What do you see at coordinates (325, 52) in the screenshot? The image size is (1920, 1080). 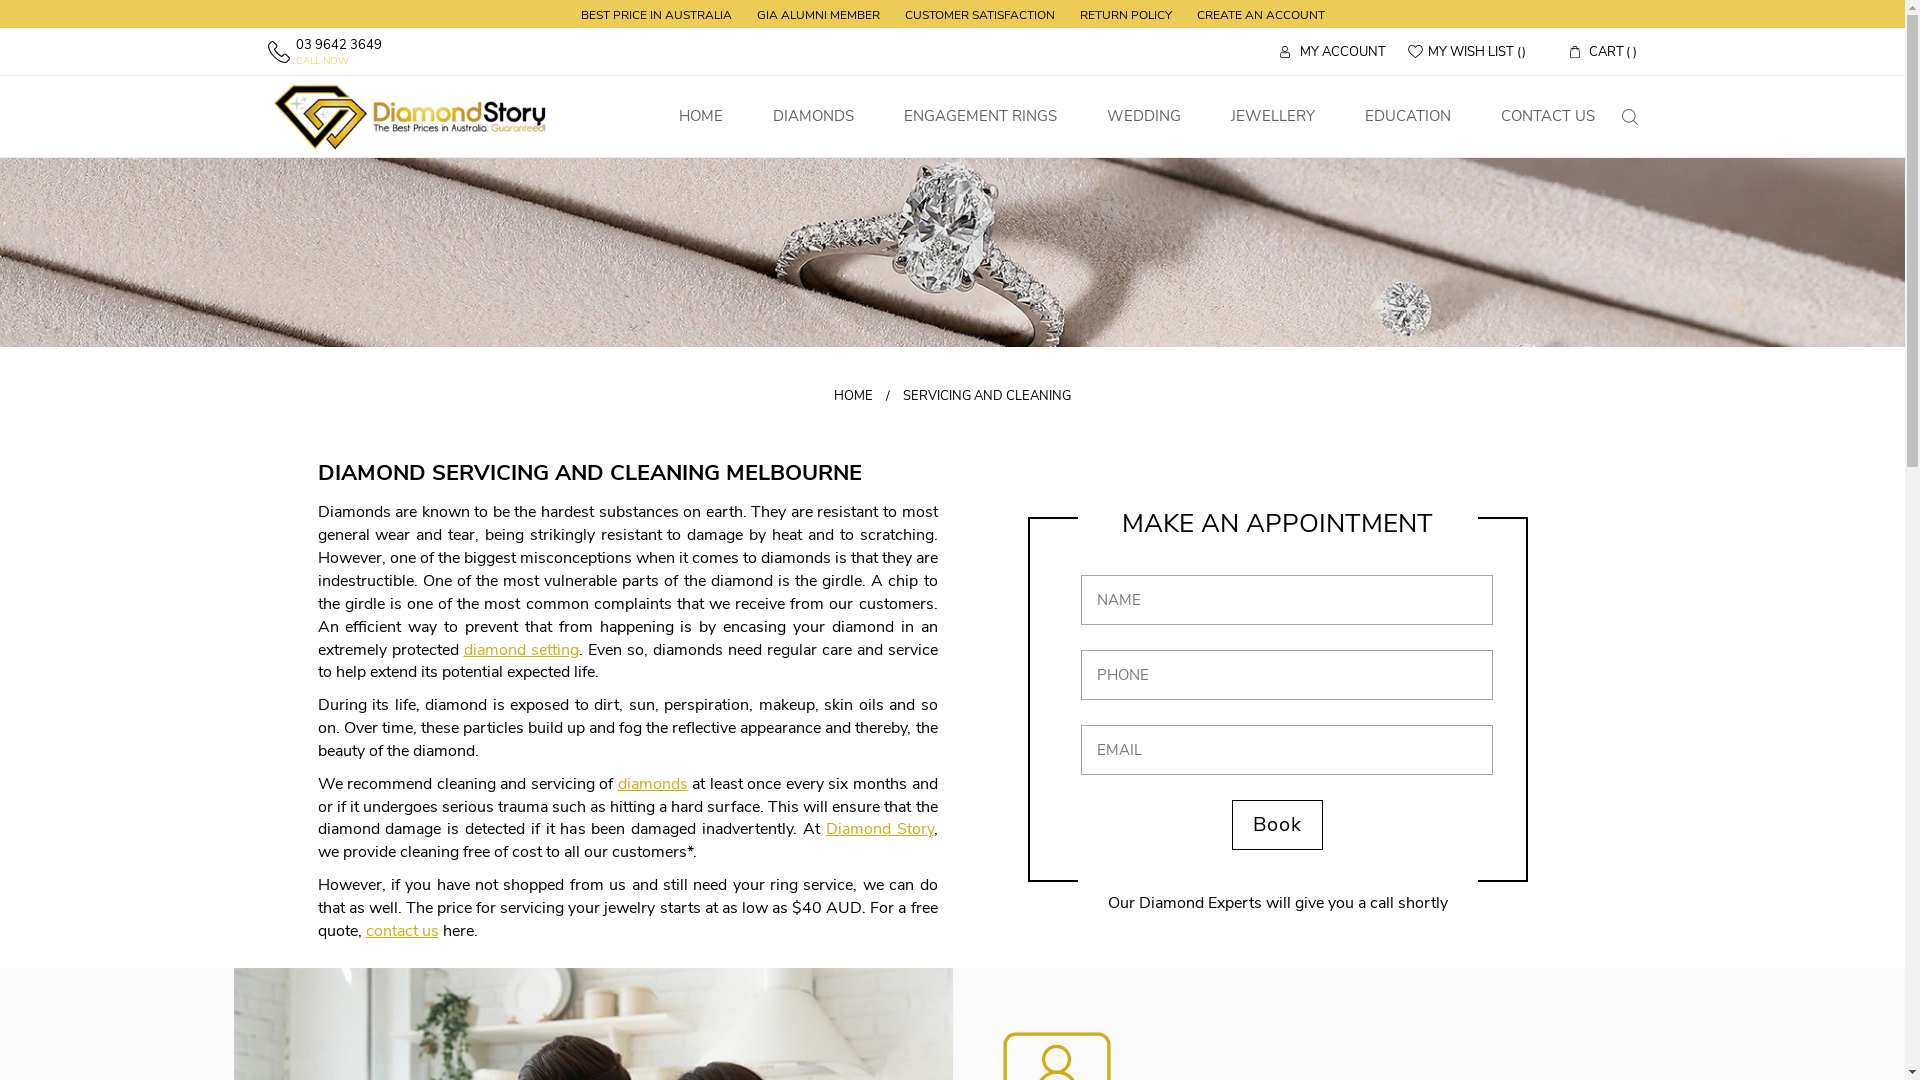 I see `03 9642 3649
CALL NOW` at bounding box center [325, 52].